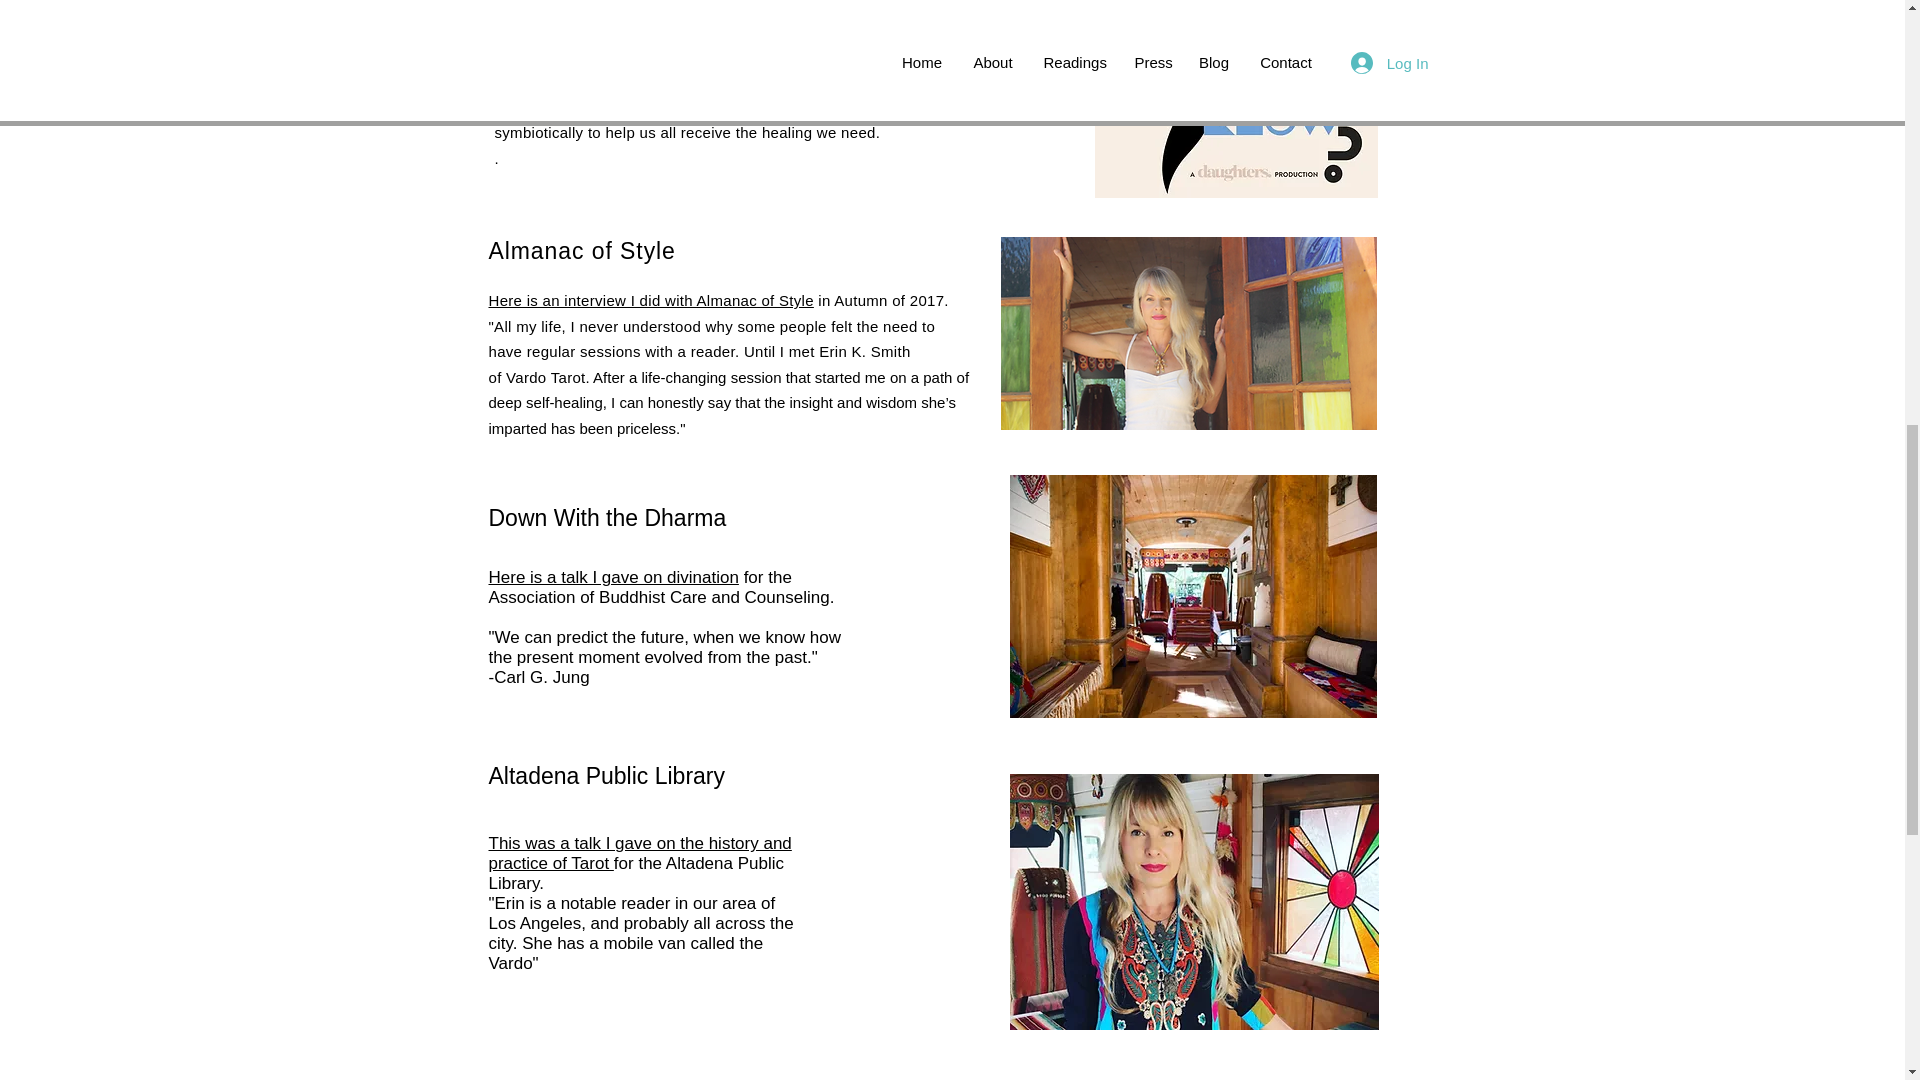 The image size is (1920, 1080). I want to click on Here is an interview I did with Almanac of Style, so click(650, 300).